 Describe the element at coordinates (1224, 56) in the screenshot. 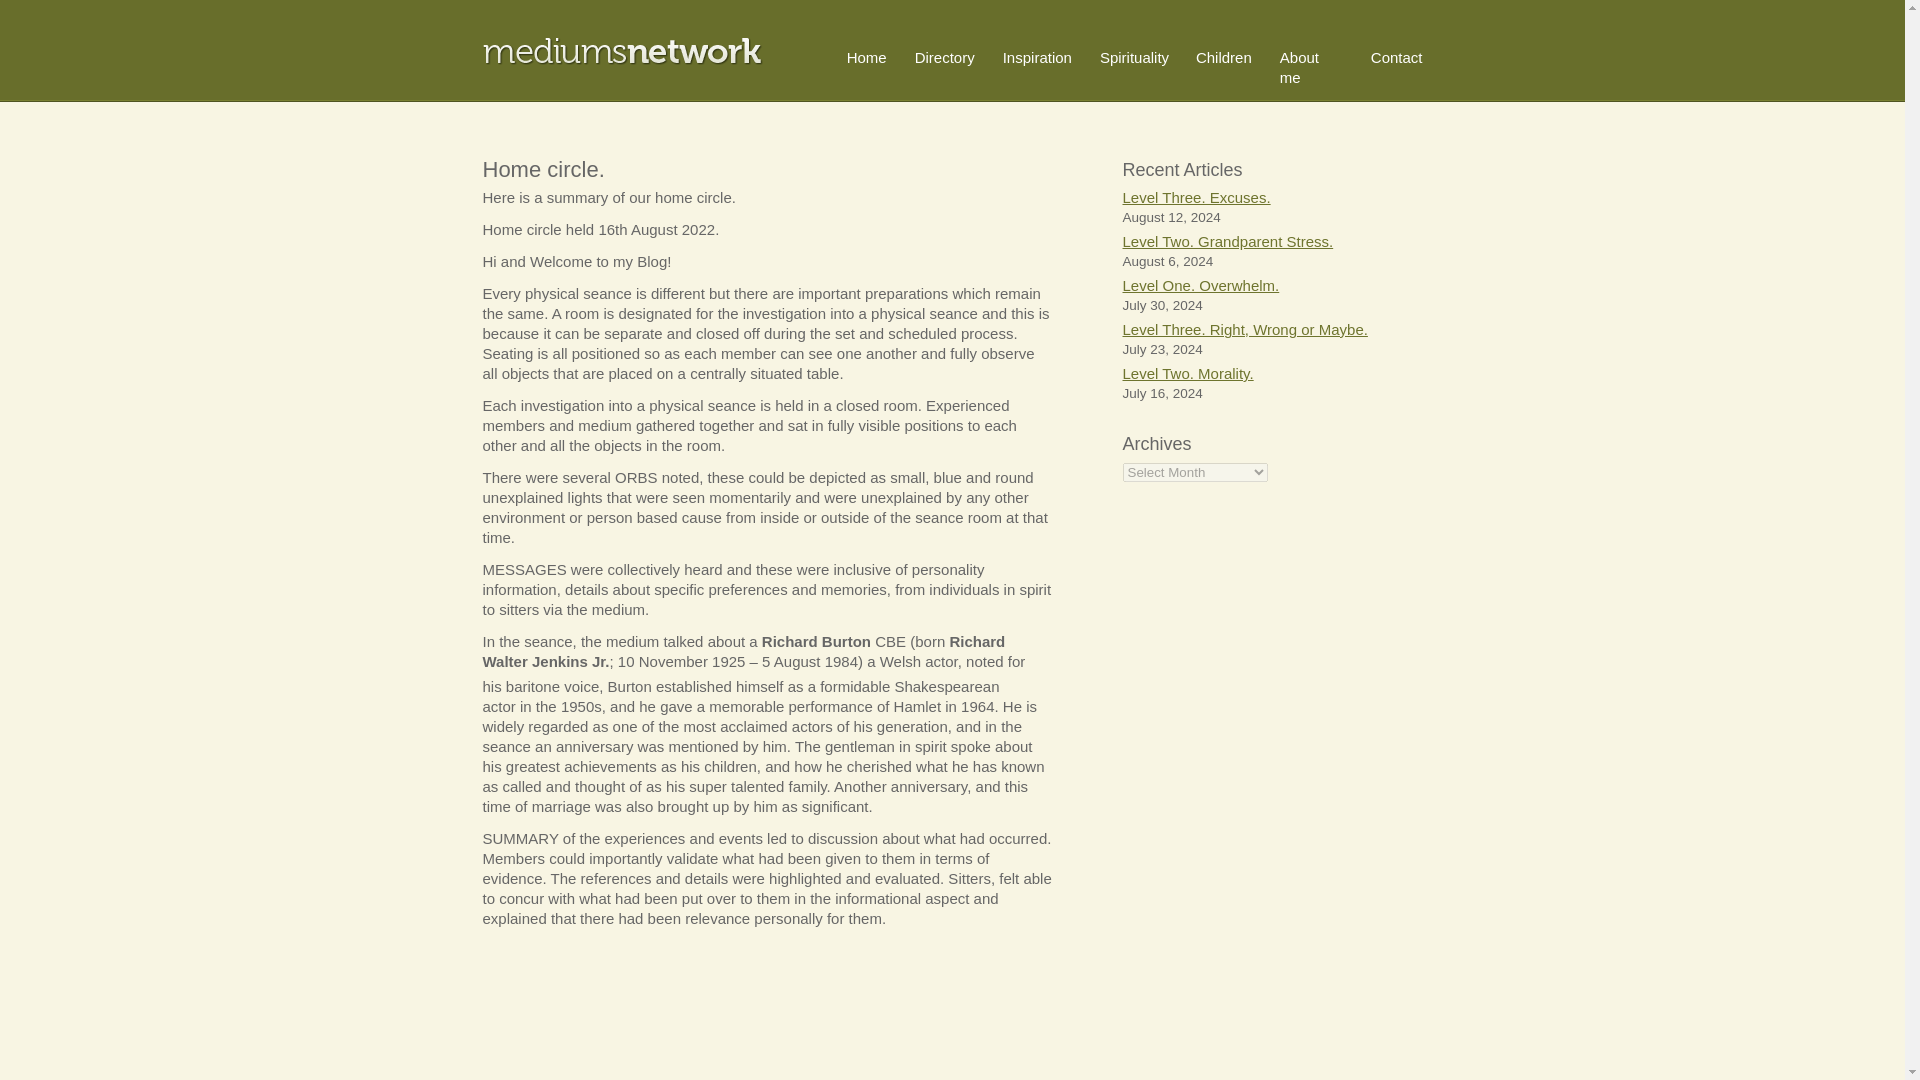

I see `Children` at that location.